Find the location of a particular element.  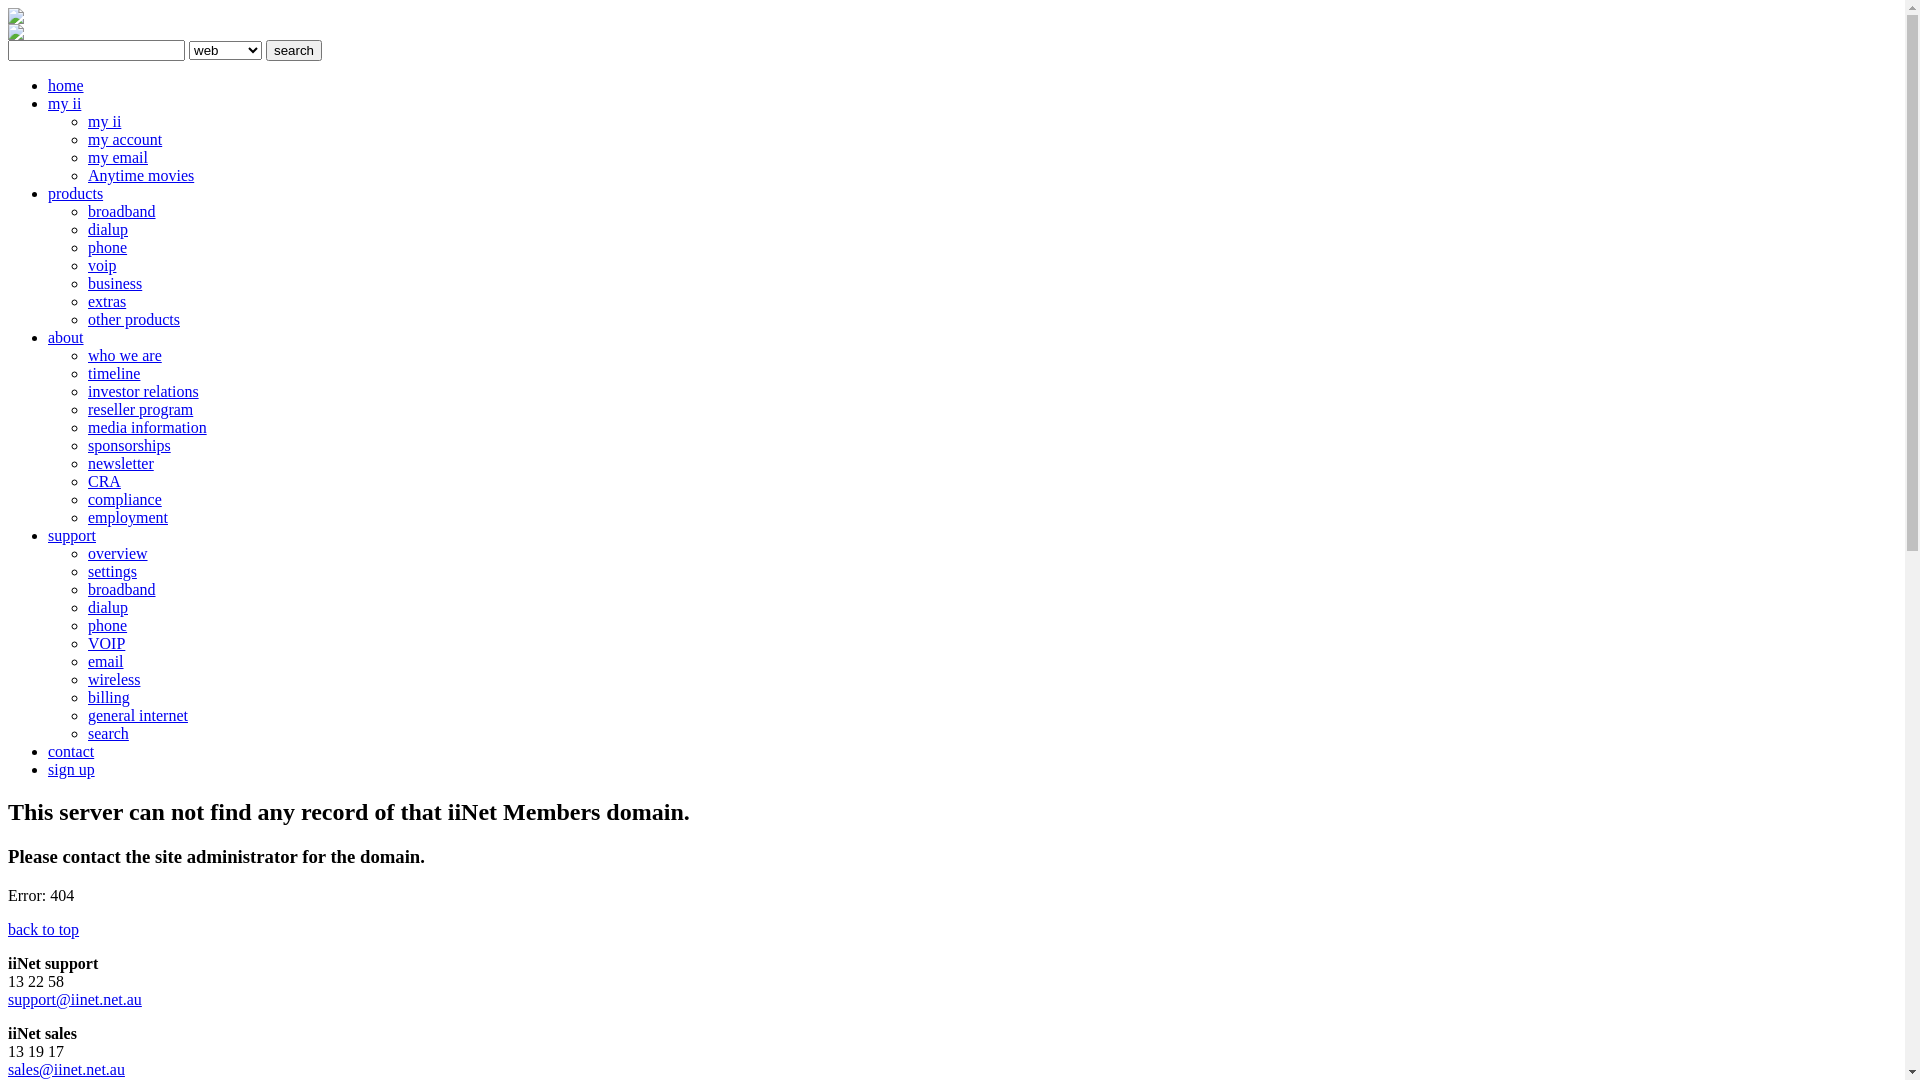

sponsorships is located at coordinates (130, 446).